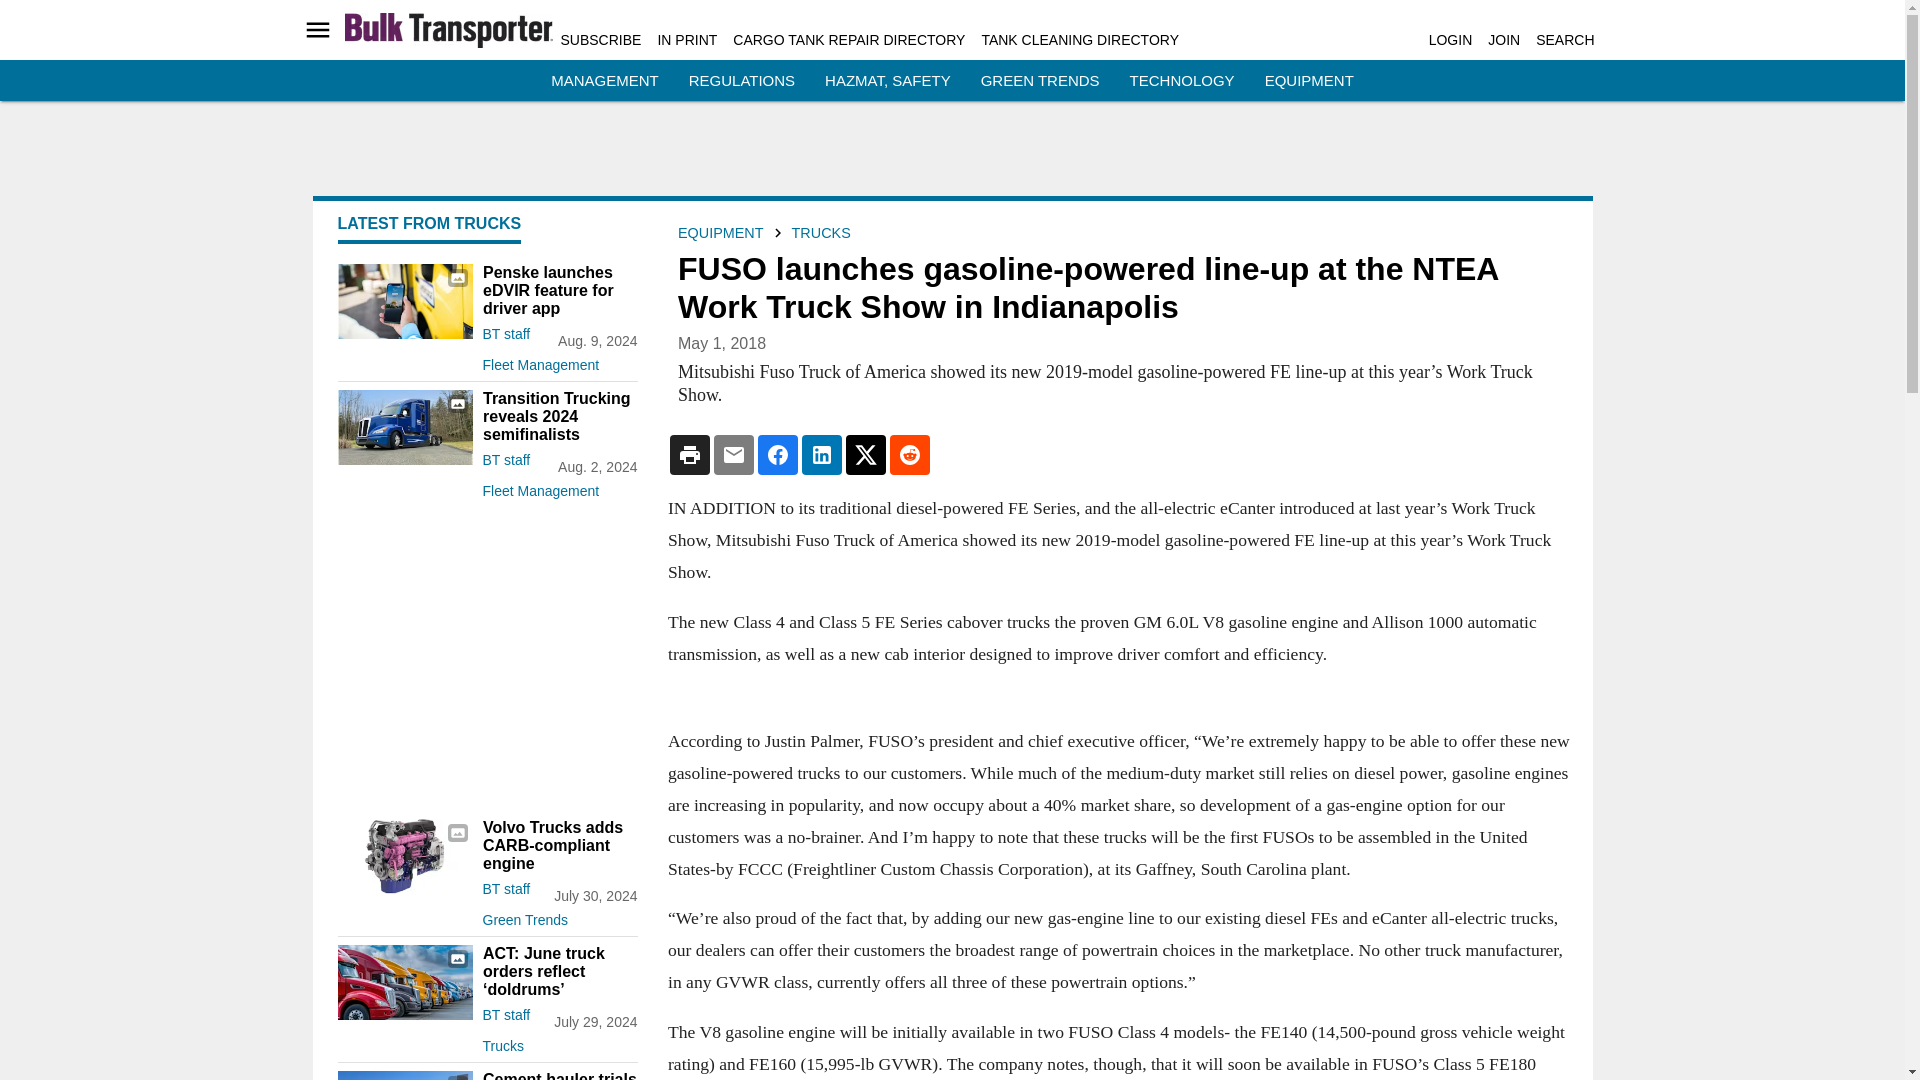 Image resolution: width=1920 pixels, height=1080 pixels. I want to click on JOIN, so click(1504, 40).